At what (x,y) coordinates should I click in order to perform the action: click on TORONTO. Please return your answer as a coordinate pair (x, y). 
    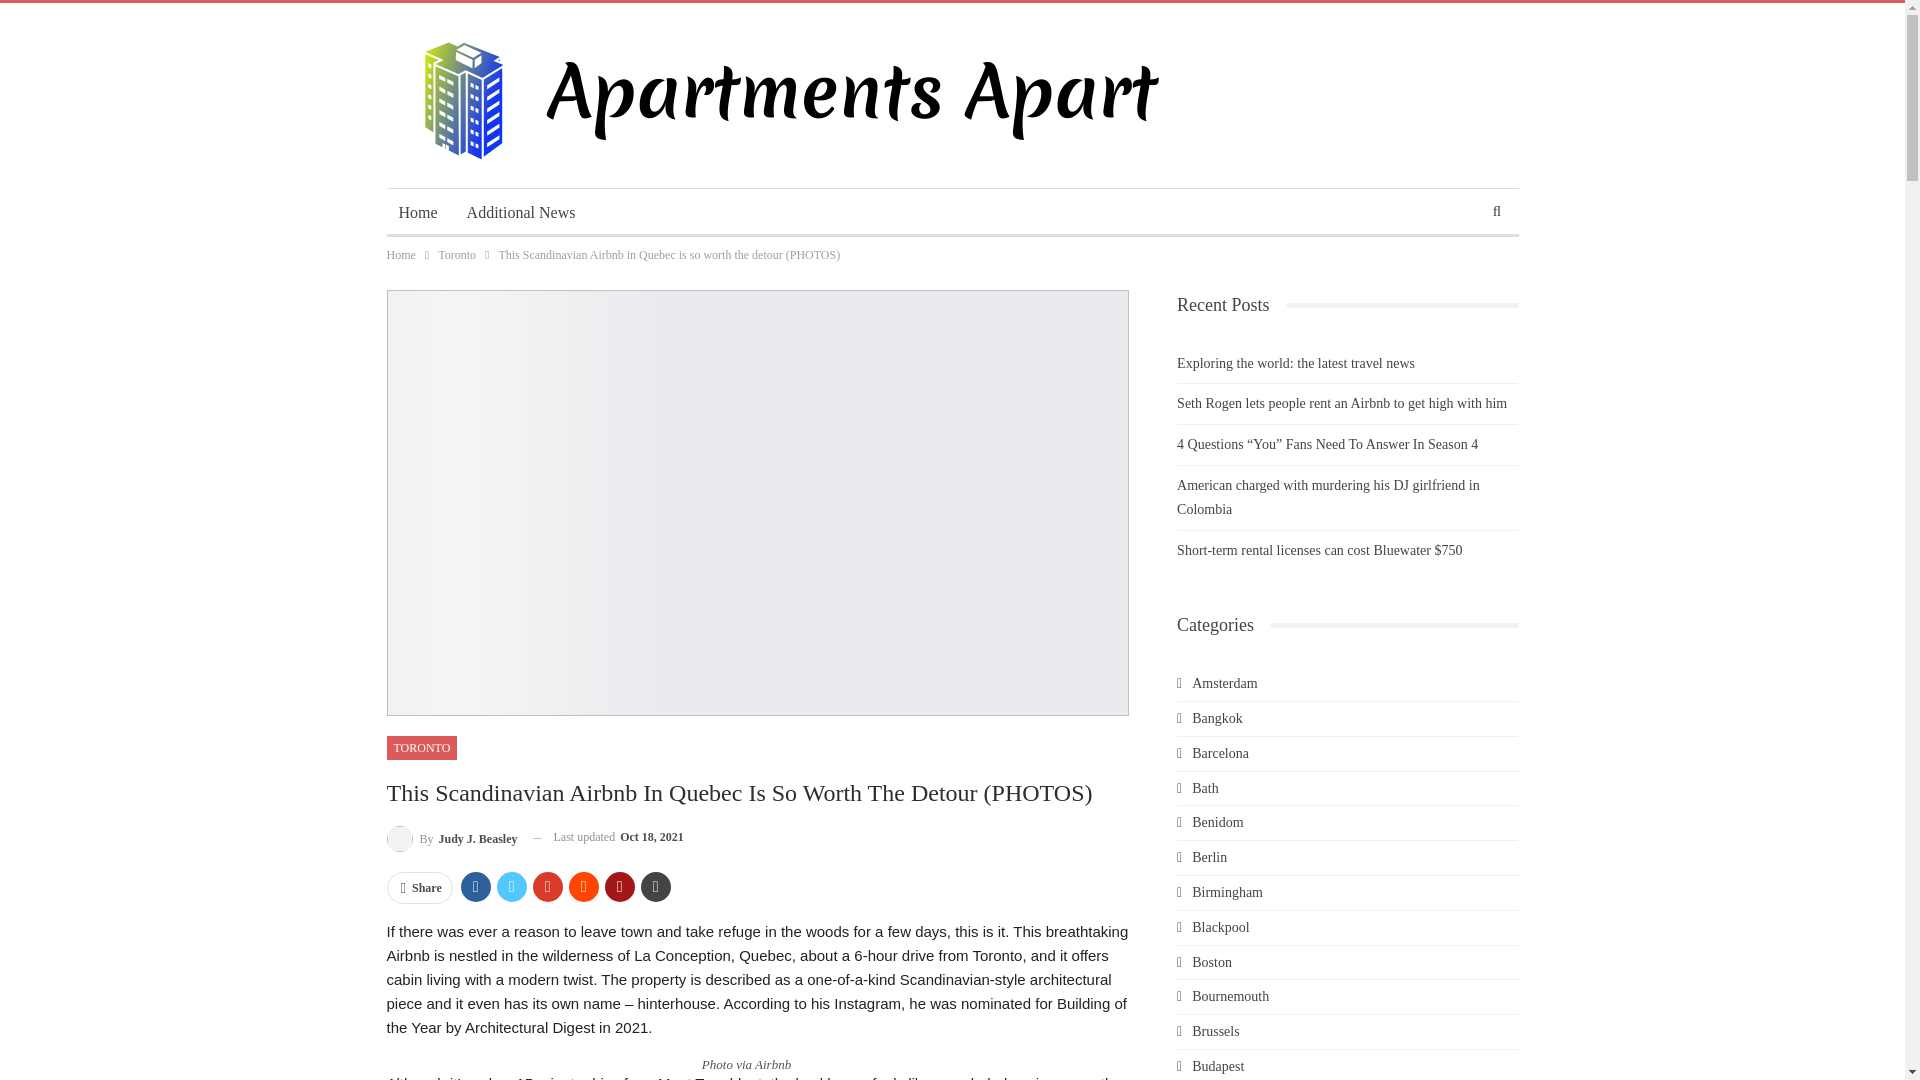
    Looking at the image, I should click on (420, 748).